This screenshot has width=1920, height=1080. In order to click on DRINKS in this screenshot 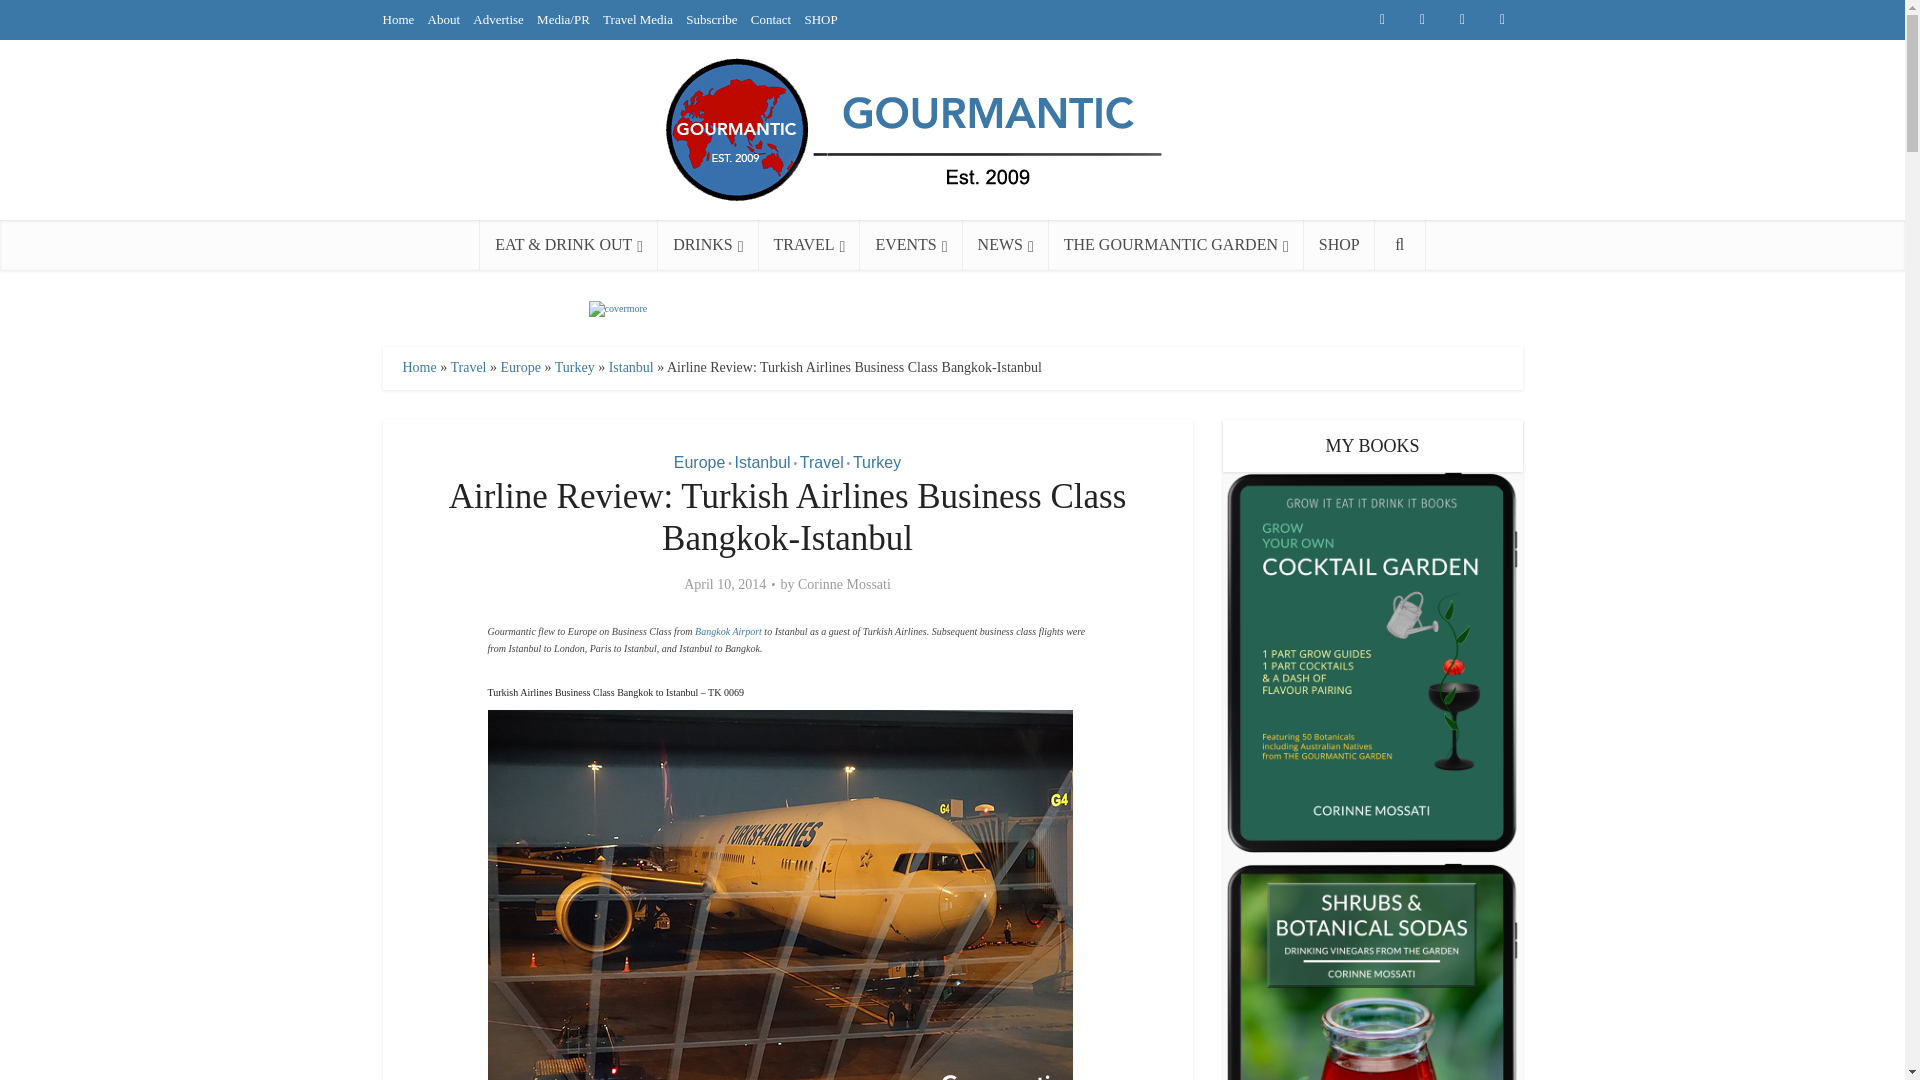, I will do `click(708, 245)`.